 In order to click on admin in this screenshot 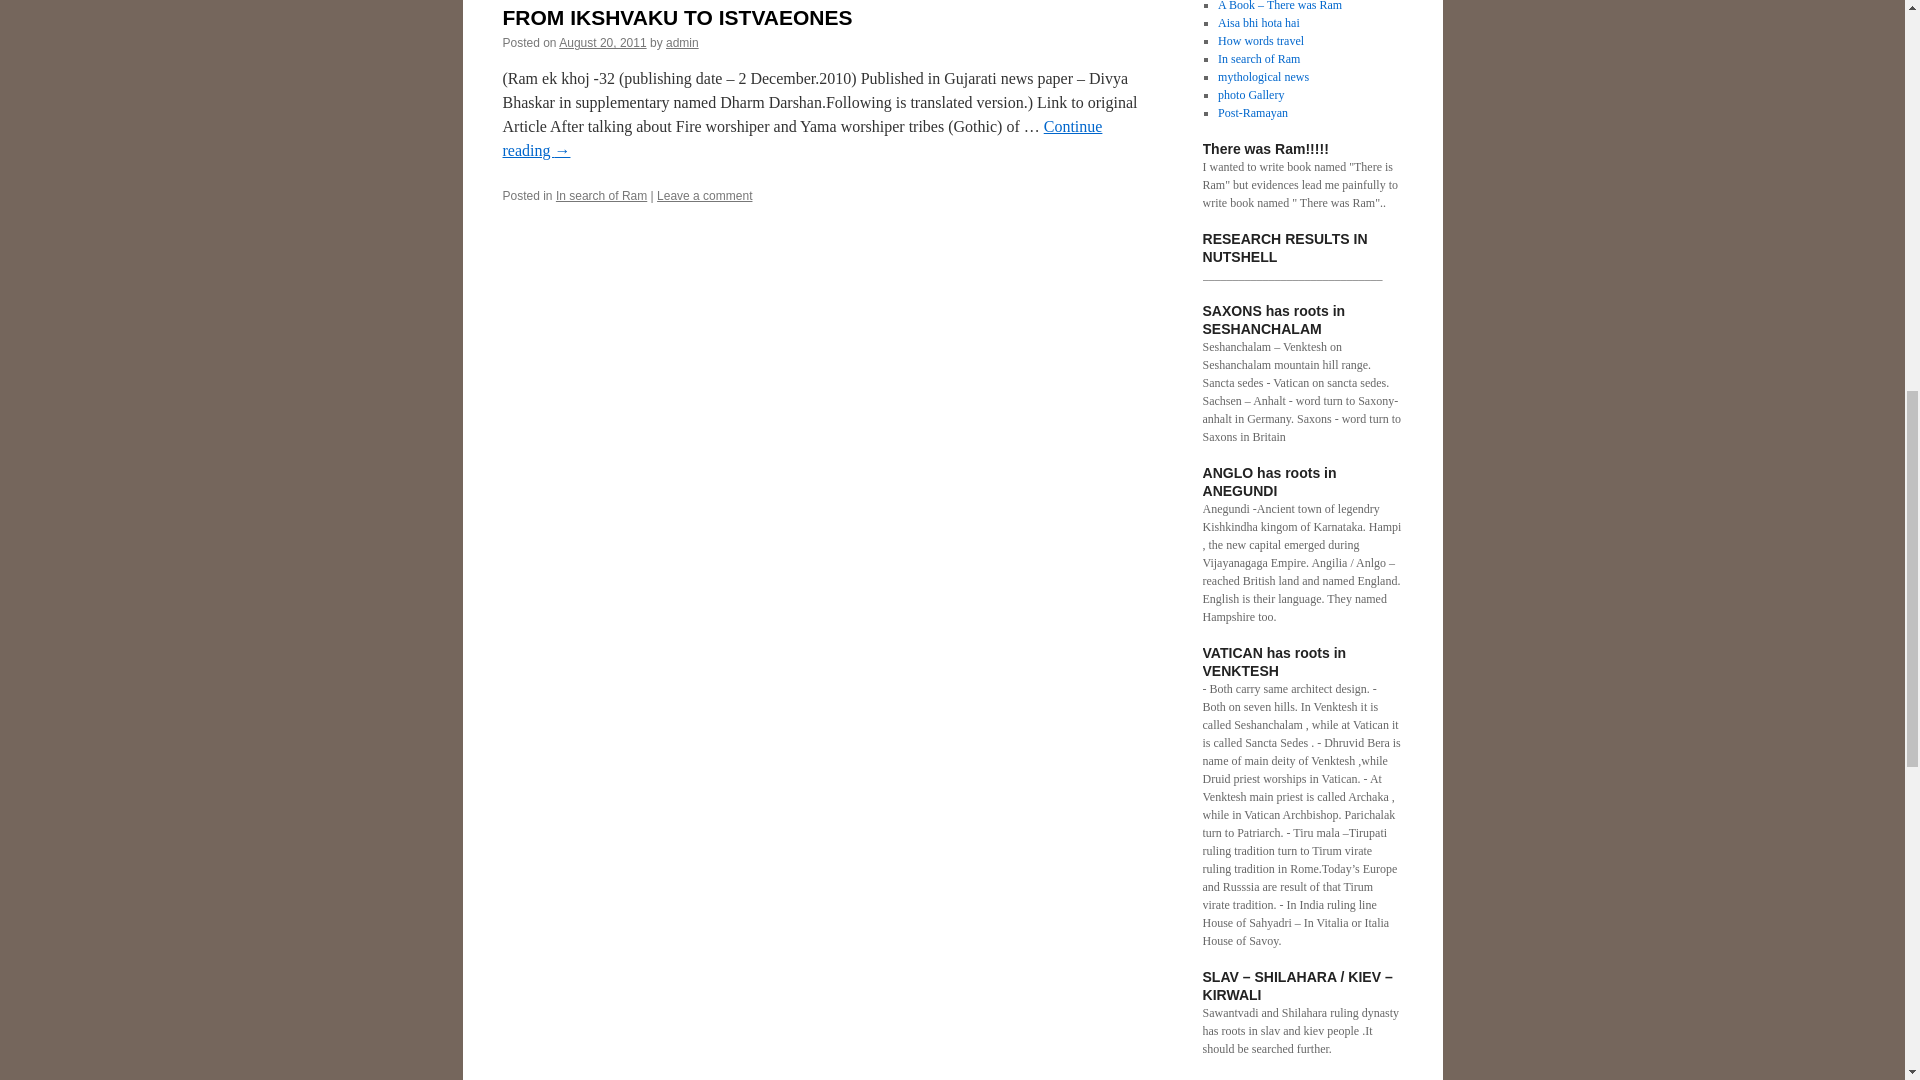, I will do `click(682, 42)`.